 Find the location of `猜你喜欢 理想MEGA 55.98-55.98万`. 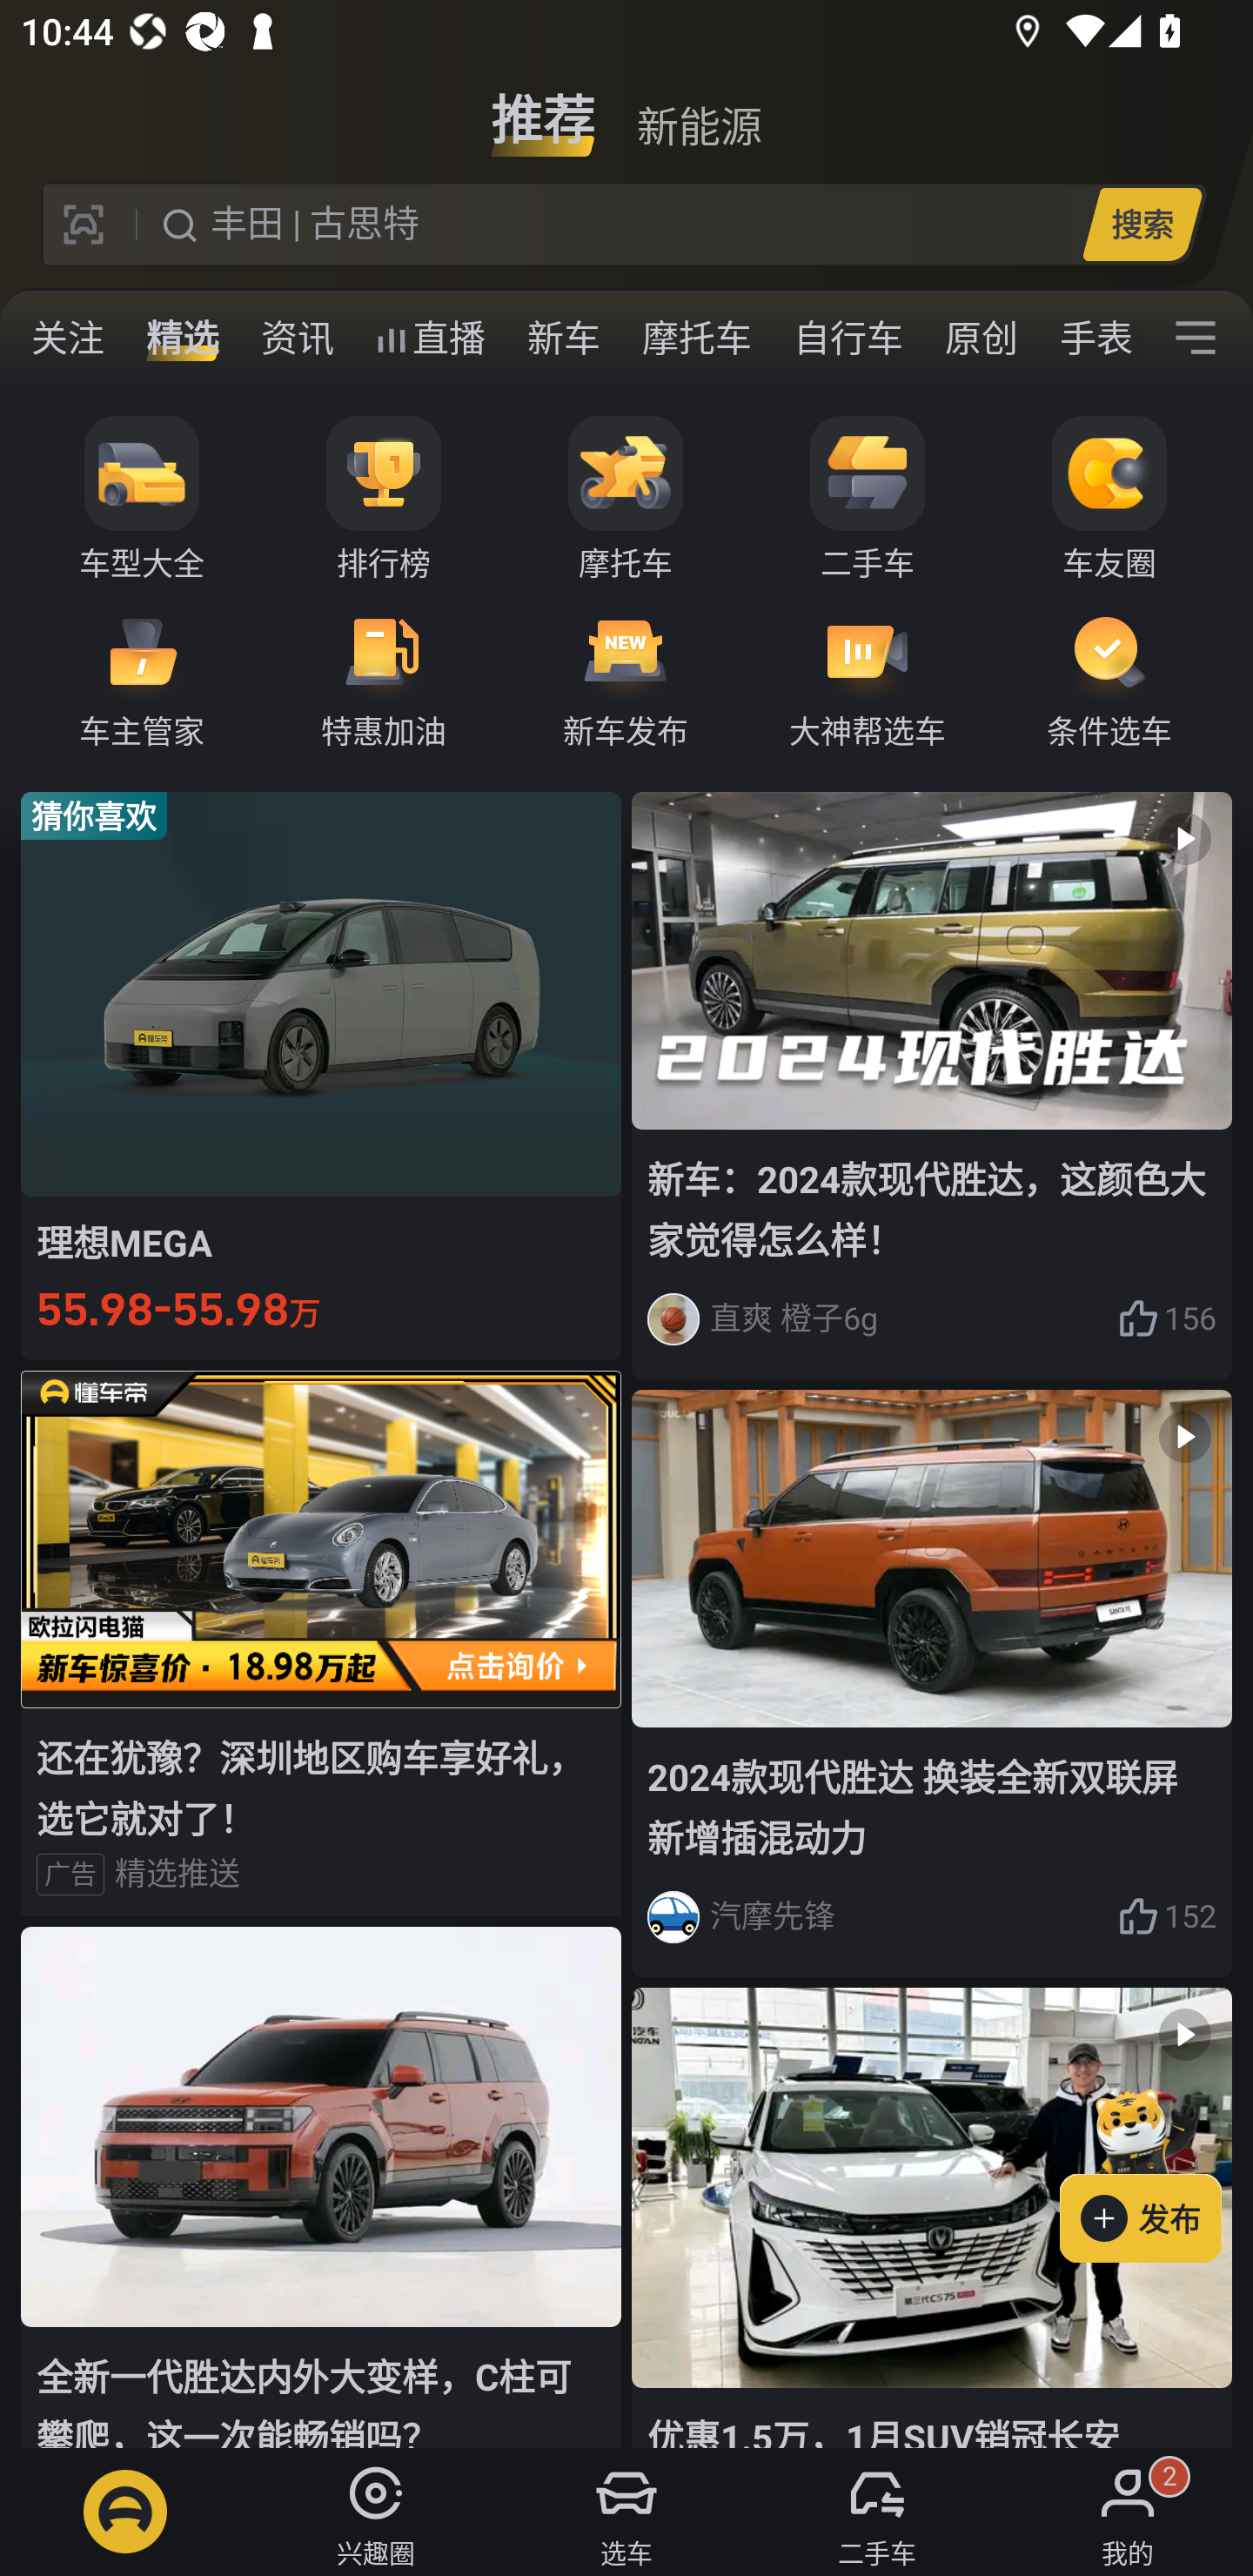

猜你喜欢 理想MEGA 55.98-55.98万 is located at coordinates (321, 1075).